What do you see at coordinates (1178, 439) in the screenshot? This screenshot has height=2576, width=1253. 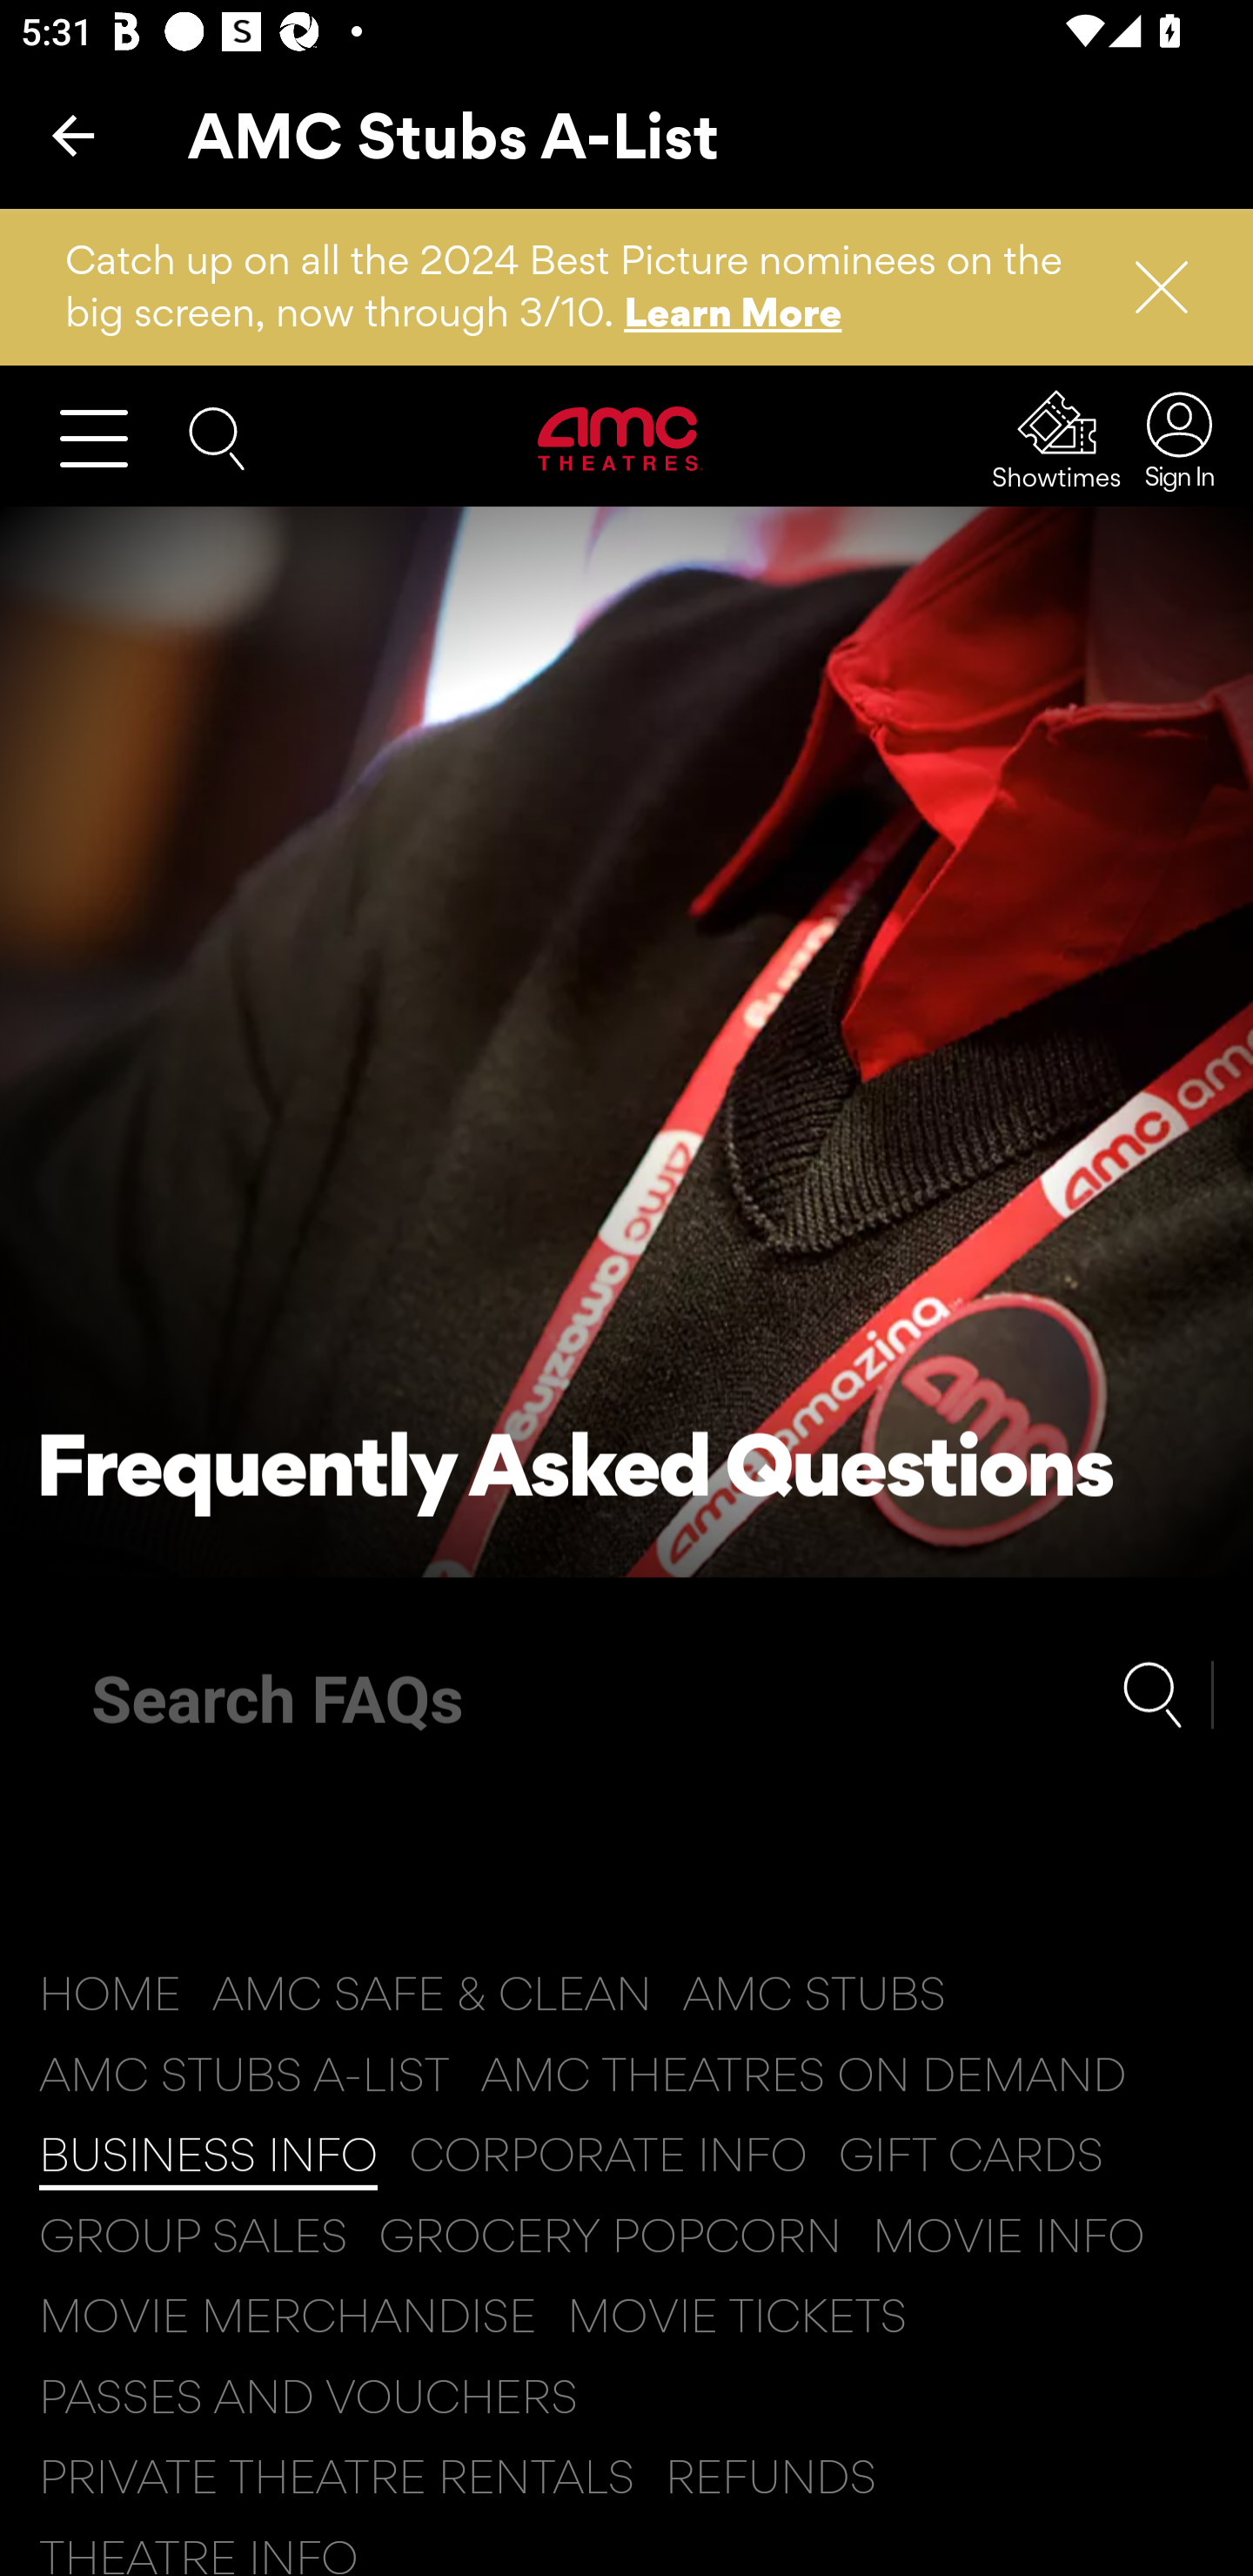 I see `Sign In` at bounding box center [1178, 439].